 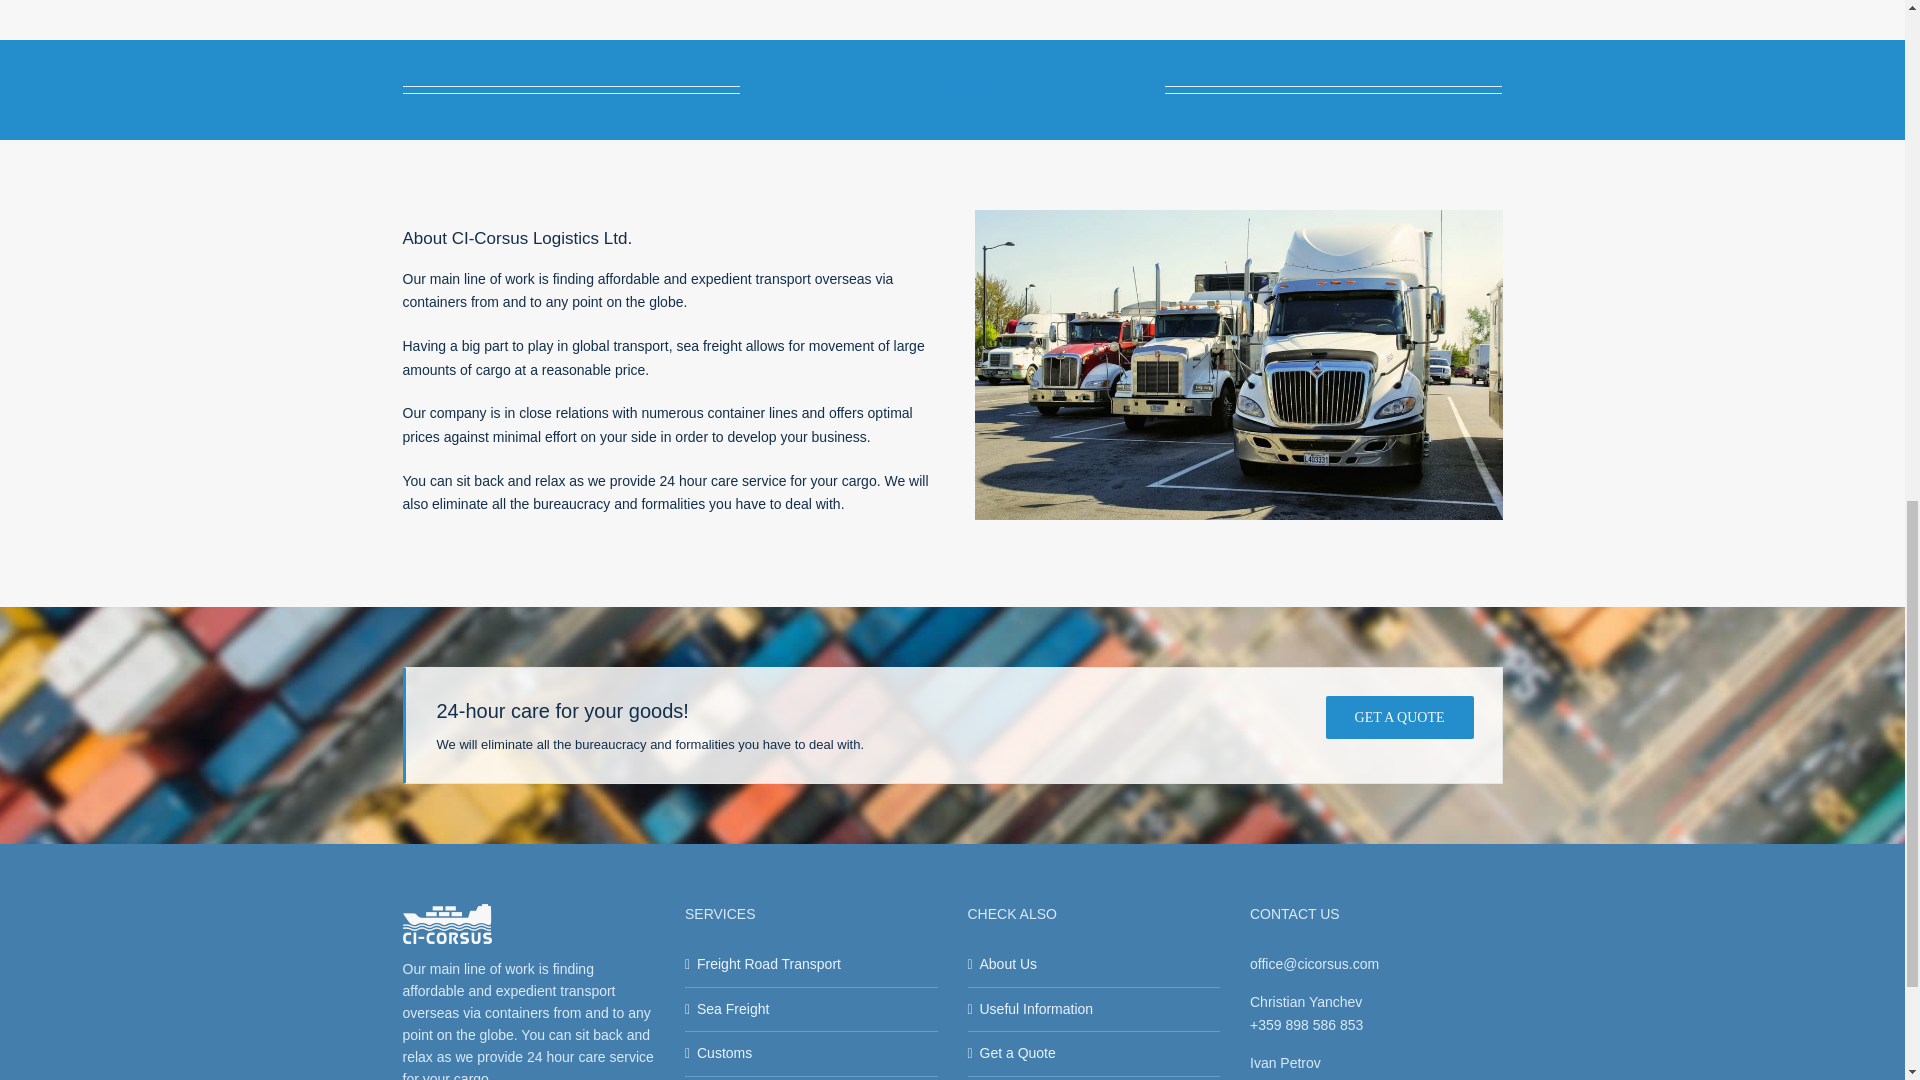 I want to click on OUR SERVICES, so click(x=951, y=87).